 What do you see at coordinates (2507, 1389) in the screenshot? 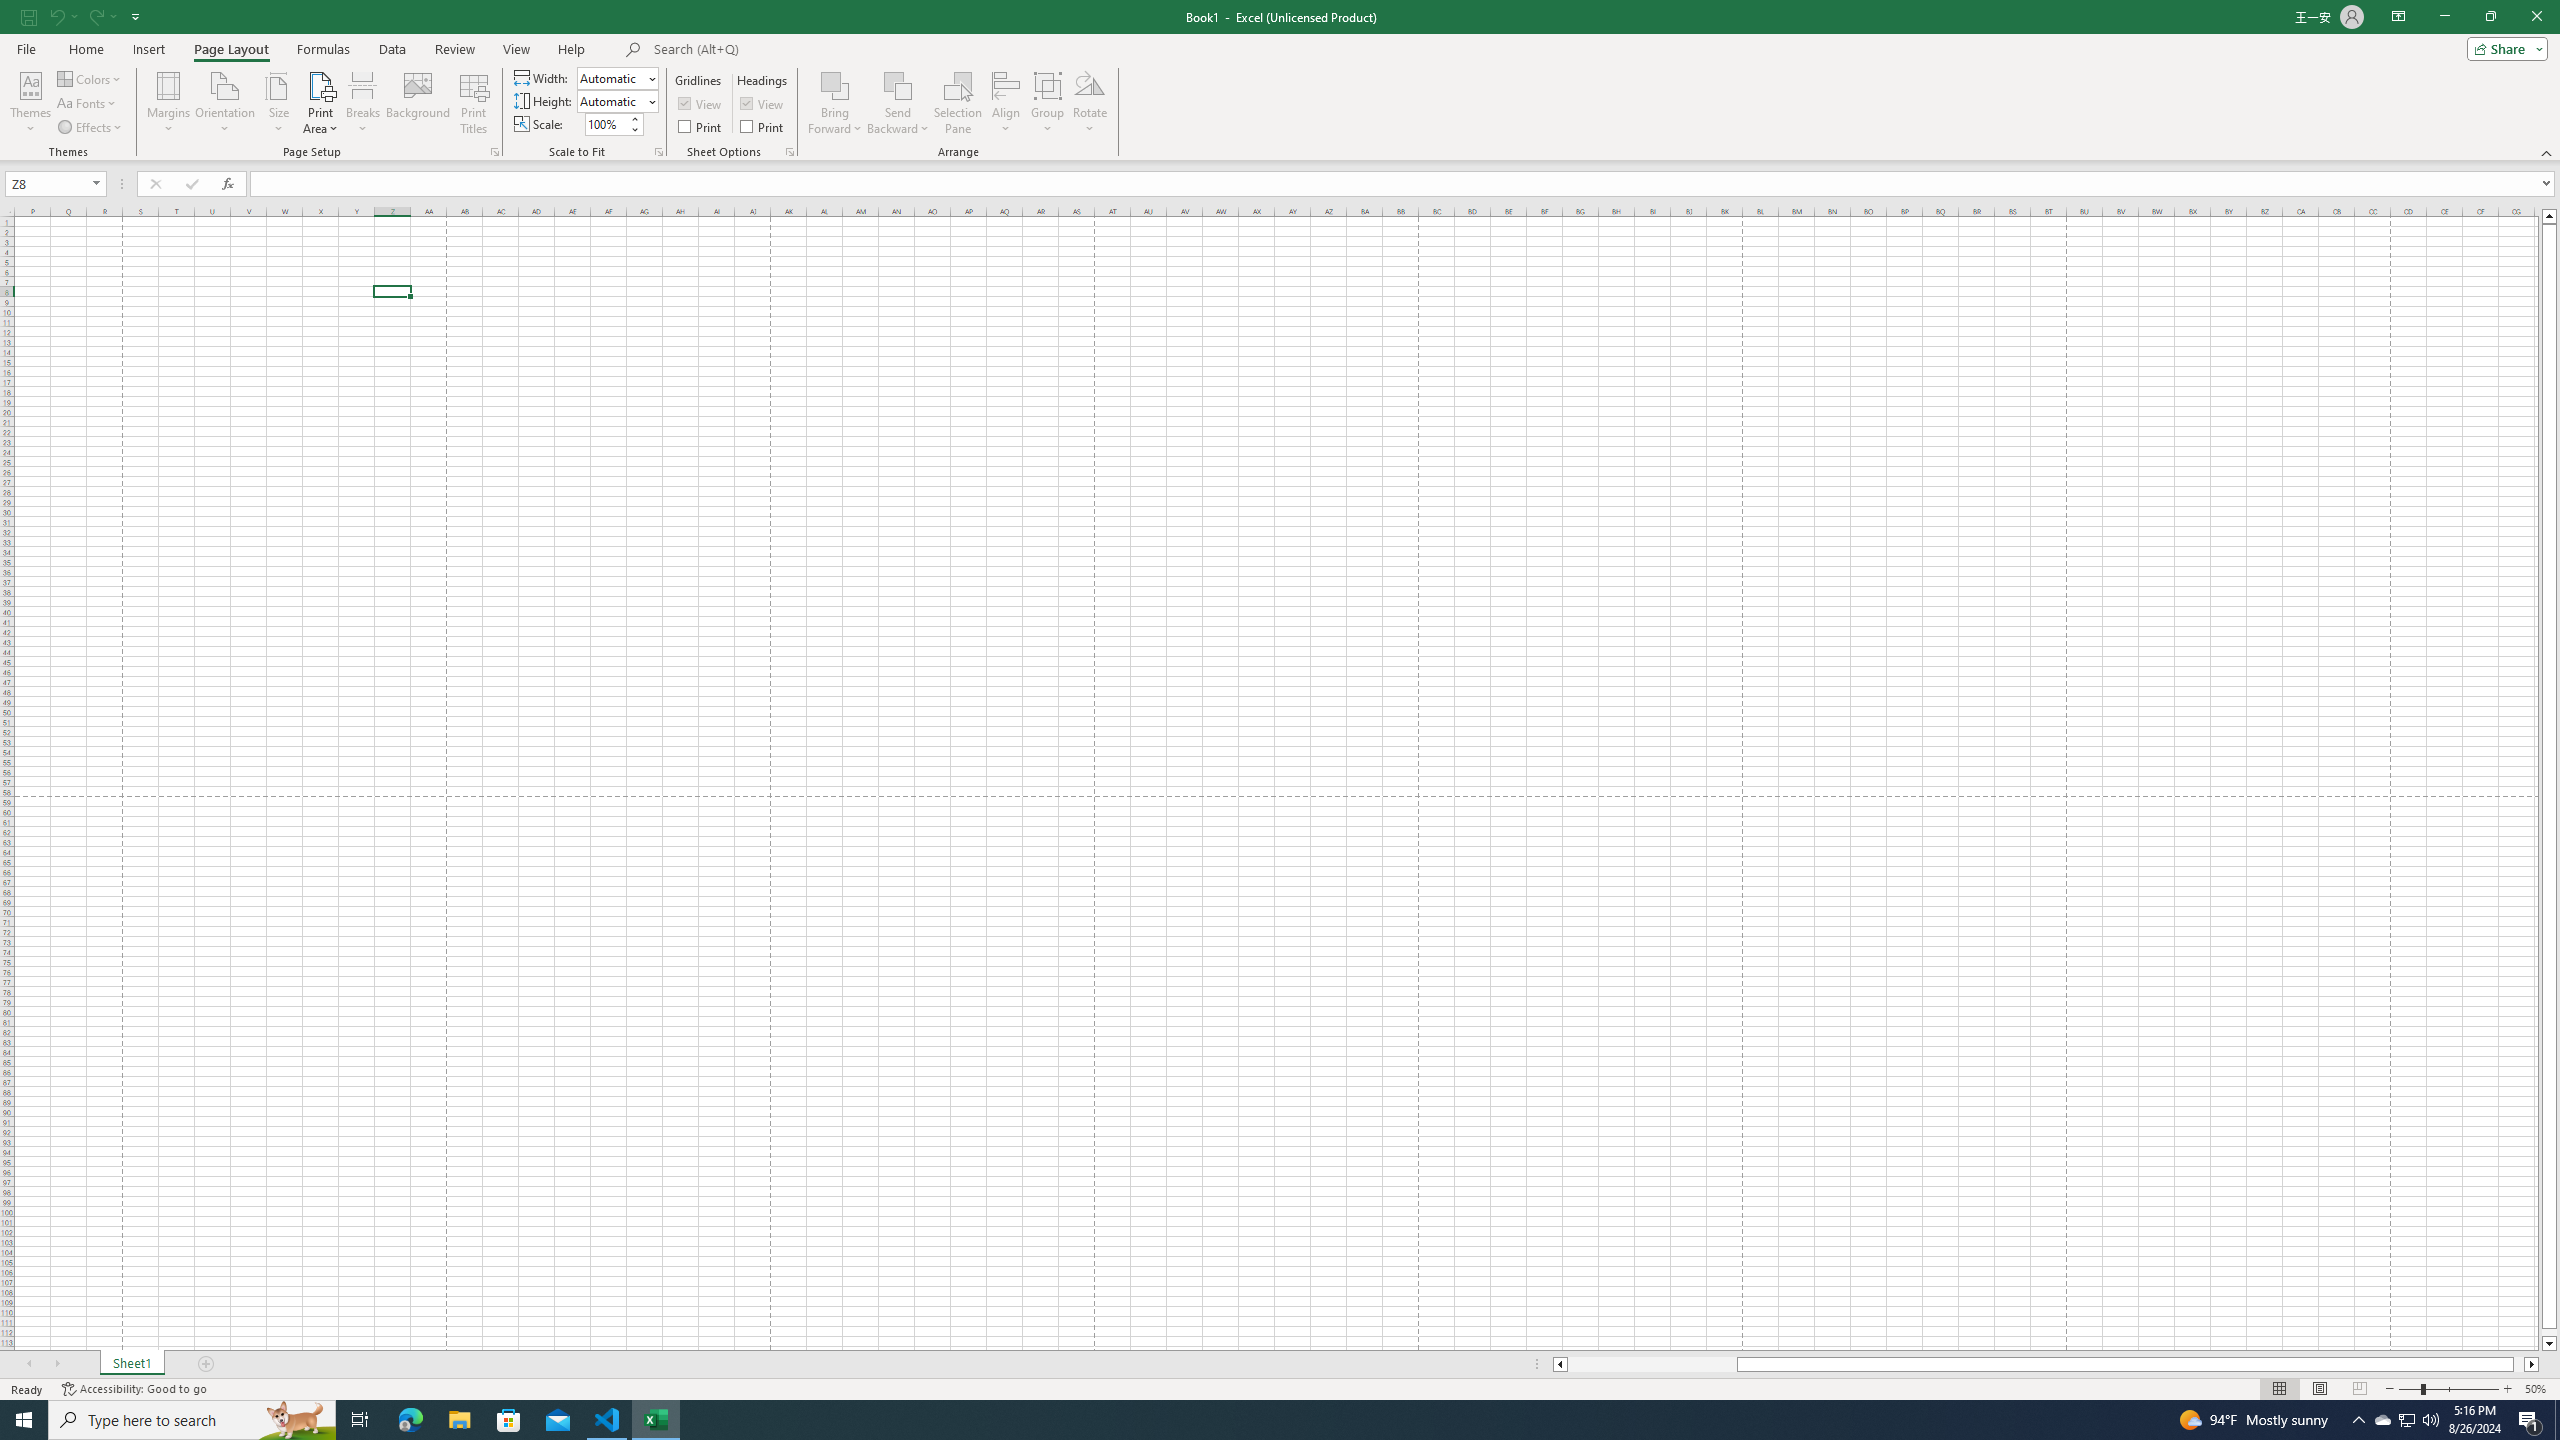
I see `Zoom In` at bounding box center [2507, 1389].